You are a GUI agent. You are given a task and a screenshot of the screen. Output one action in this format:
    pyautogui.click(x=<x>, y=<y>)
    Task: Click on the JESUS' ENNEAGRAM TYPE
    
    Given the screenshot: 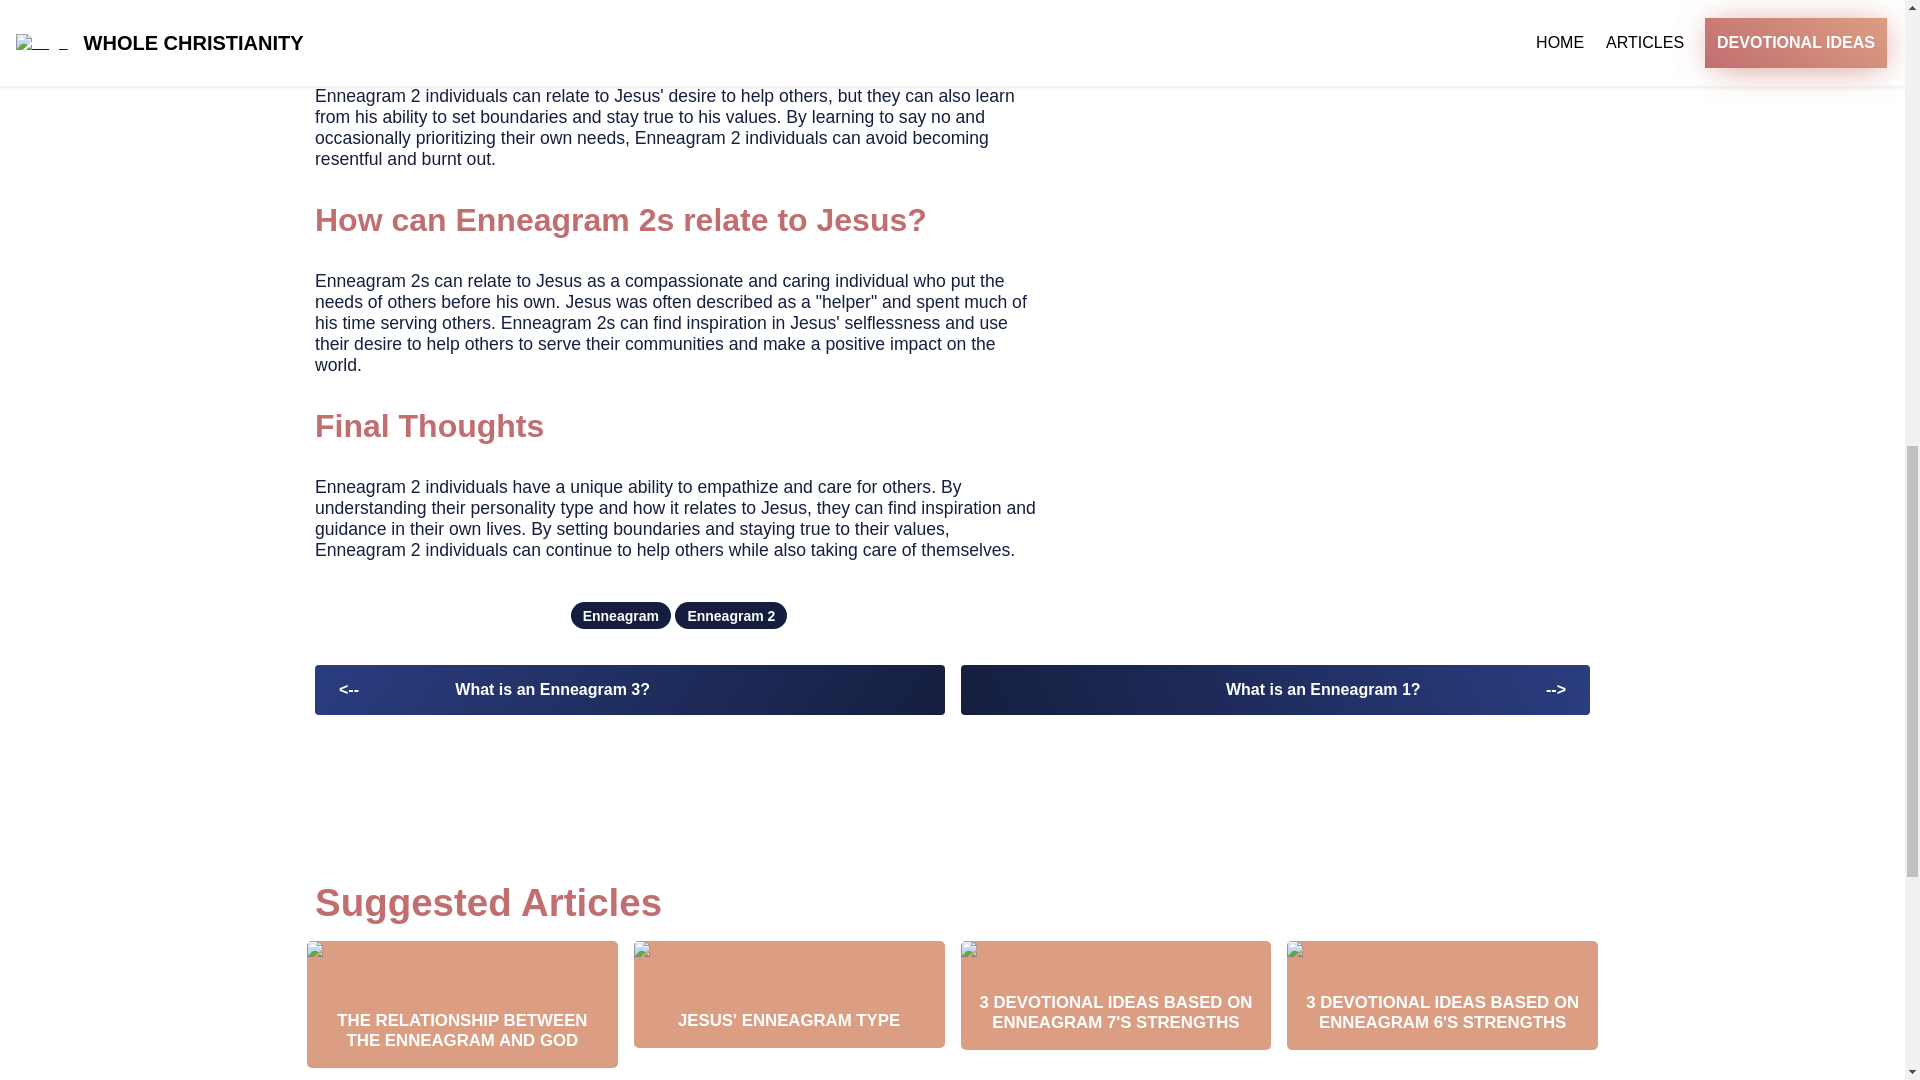 What is the action you would take?
    pyautogui.click(x=788, y=994)
    